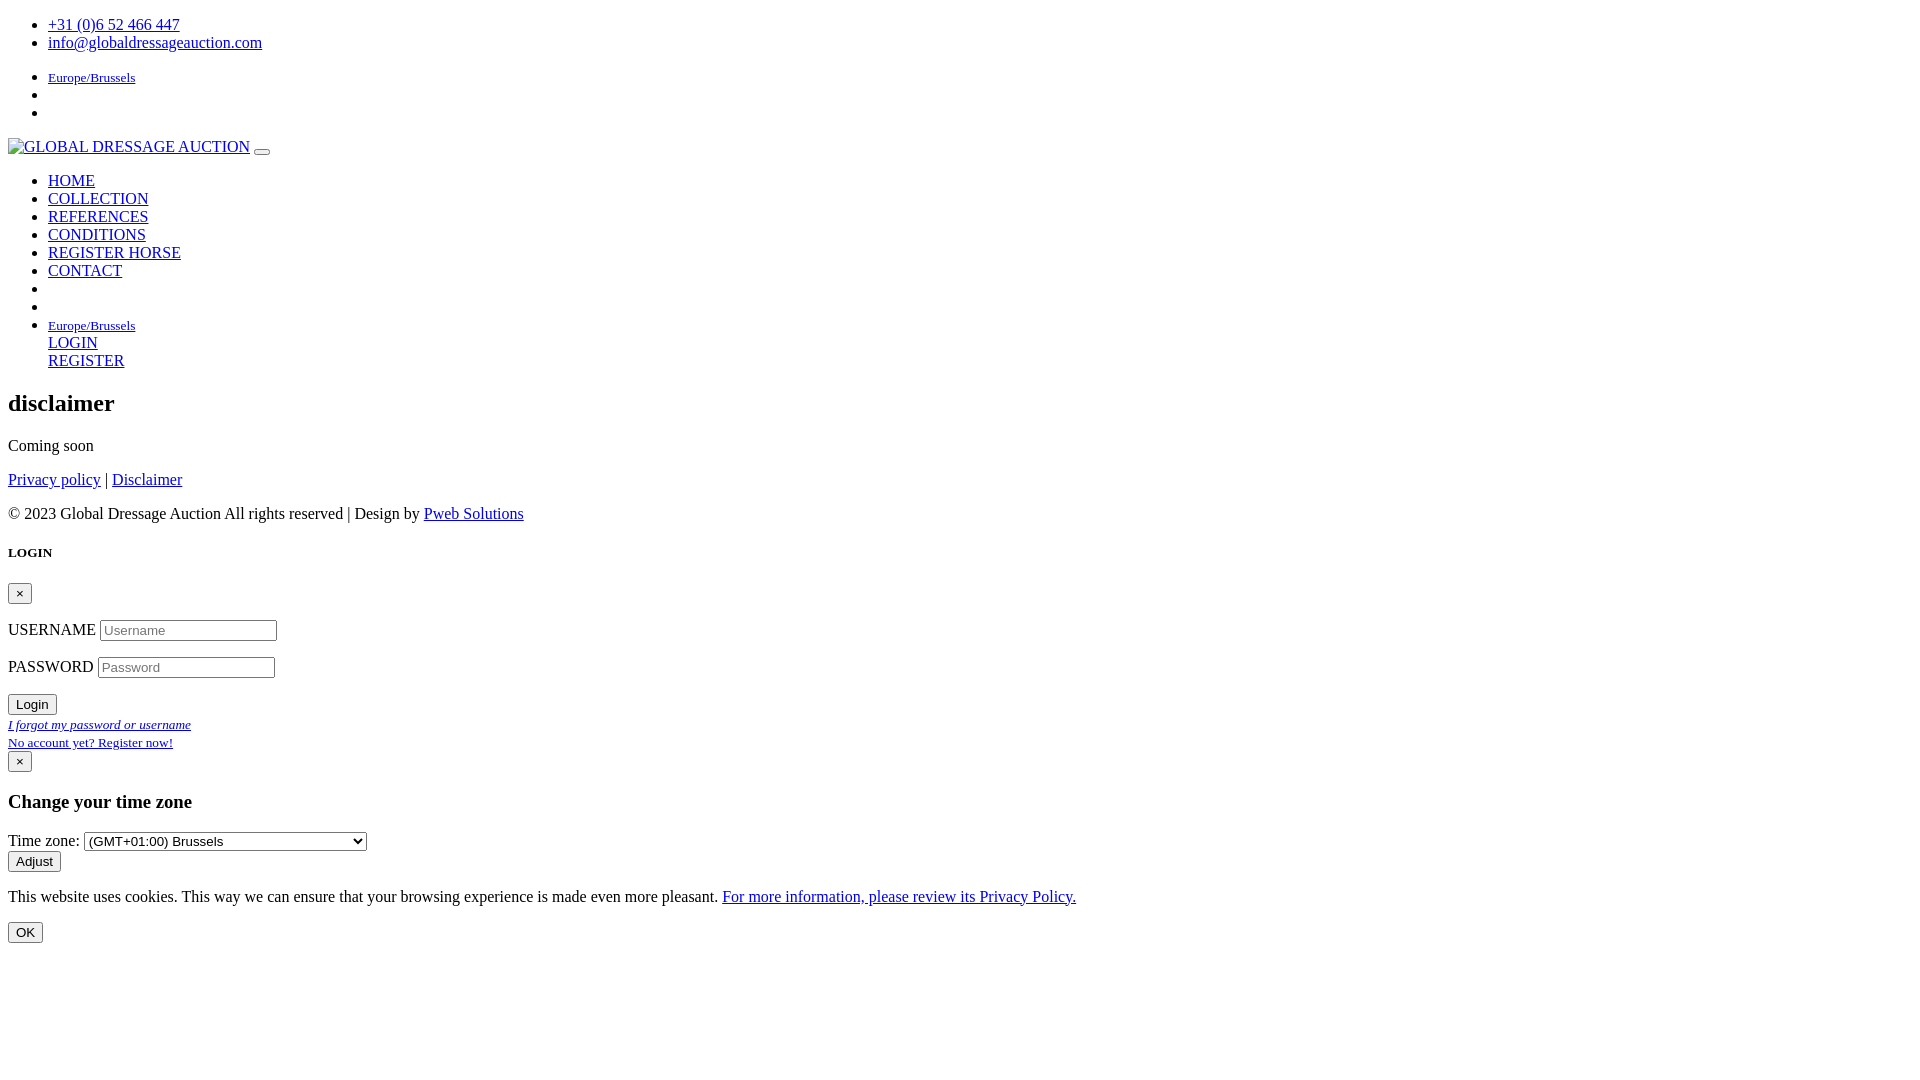 This screenshot has height=1080, width=1920. What do you see at coordinates (73, 342) in the screenshot?
I see `LOGIN` at bounding box center [73, 342].